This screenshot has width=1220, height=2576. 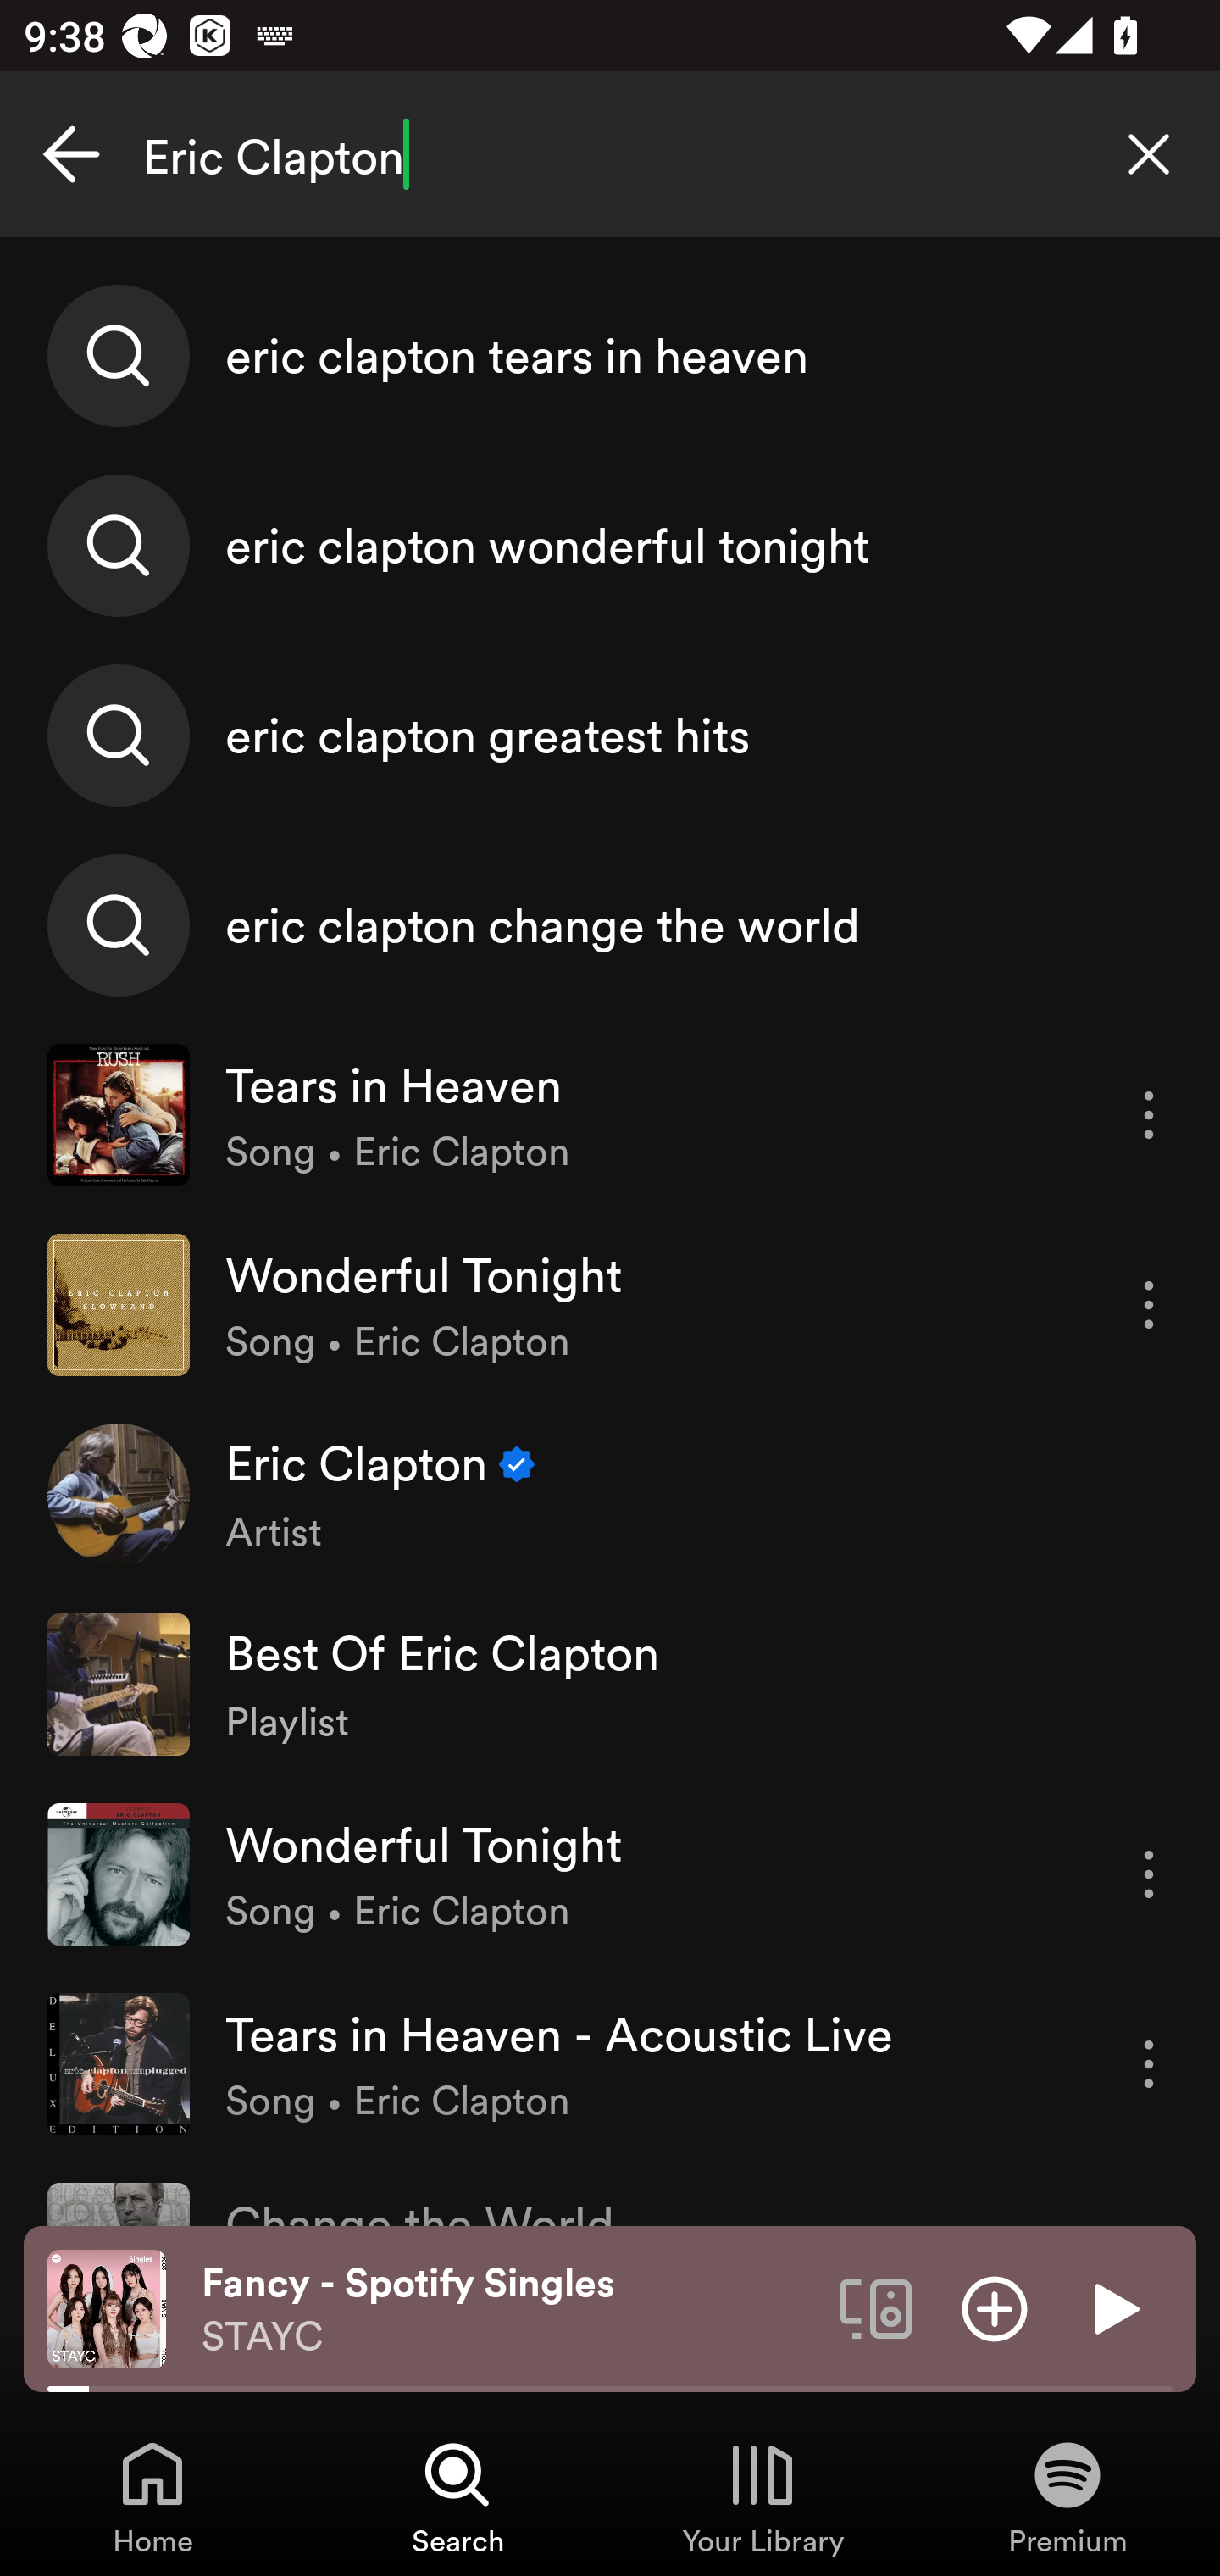 I want to click on The cover art of the currently playing track, so click(x=107, y=2307).